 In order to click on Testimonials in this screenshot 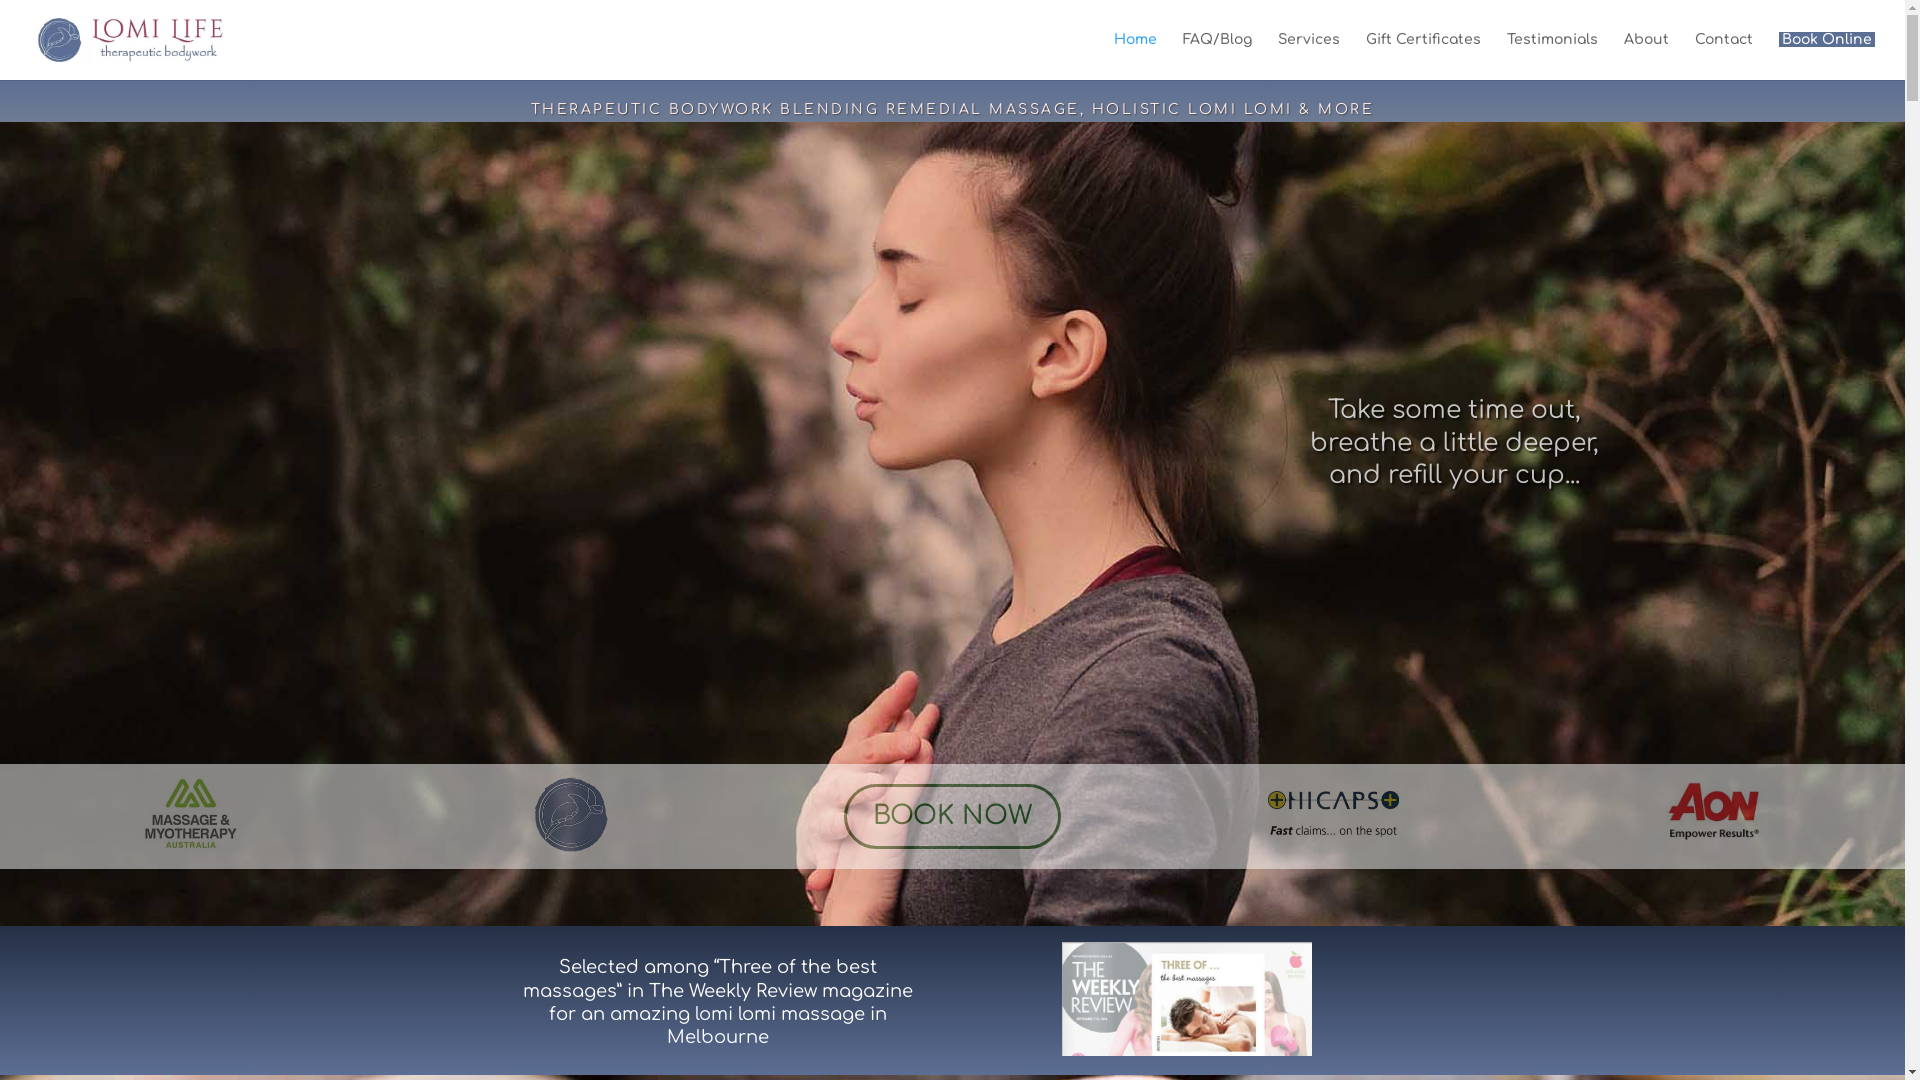, I will do `click(1552, 56)`.